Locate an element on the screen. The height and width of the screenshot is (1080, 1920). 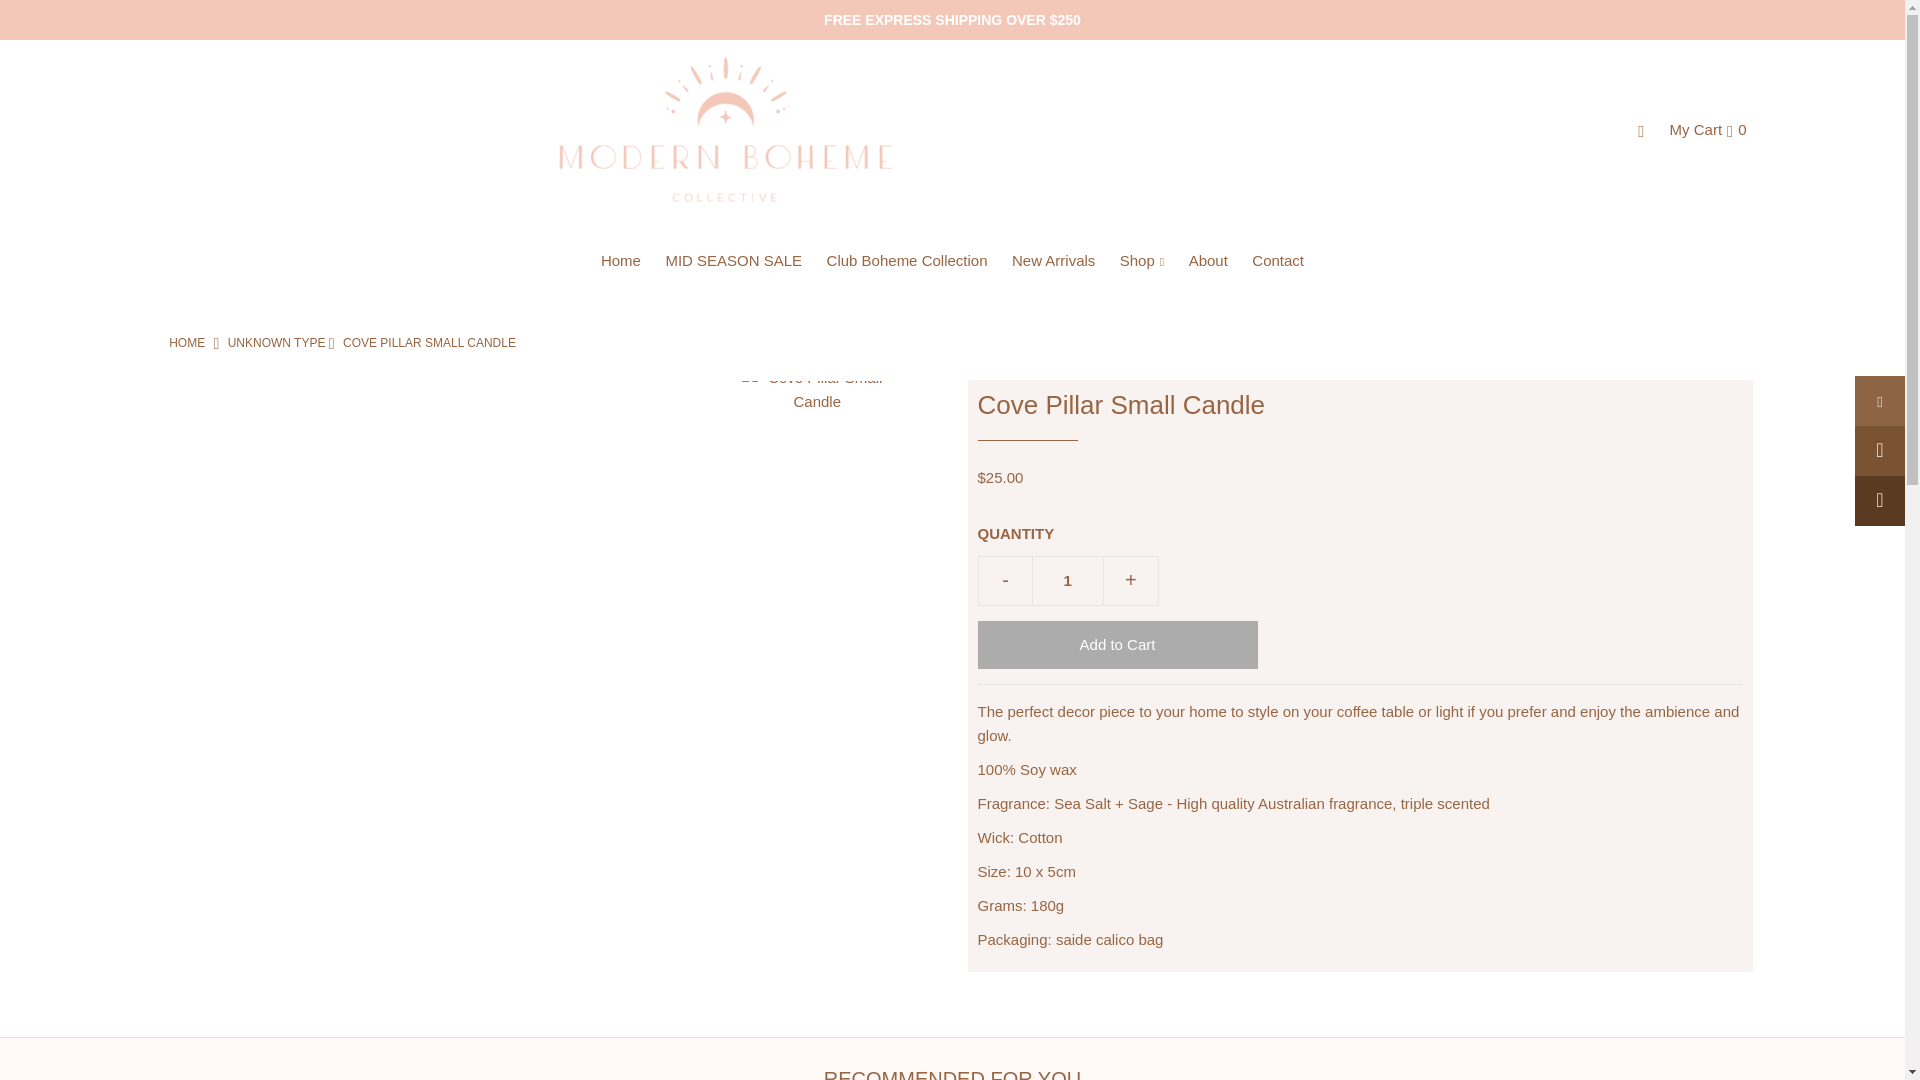
1 is located at coordinates (1068, 580).